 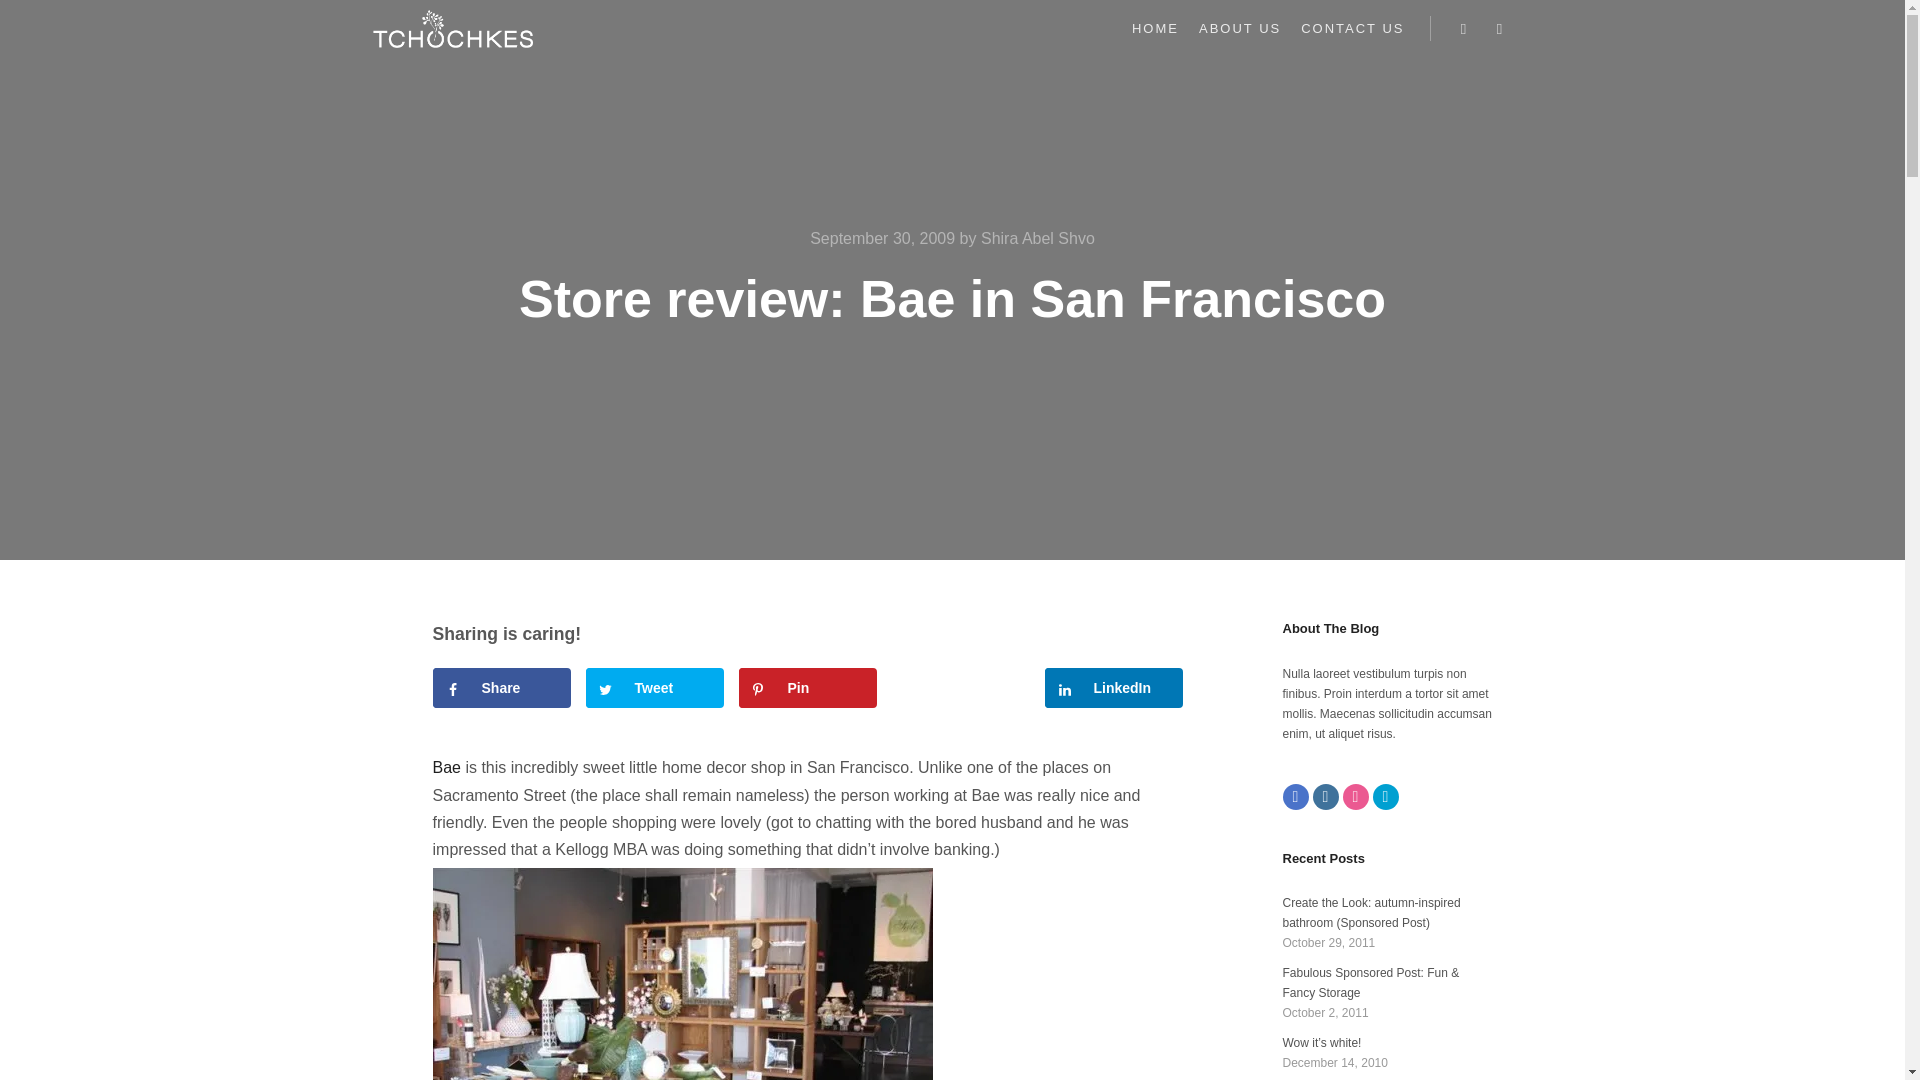 What do you see at coordinates (654, 688) in the screenshot?
I see `Share on Tweet` at bounding box center [654, 688].